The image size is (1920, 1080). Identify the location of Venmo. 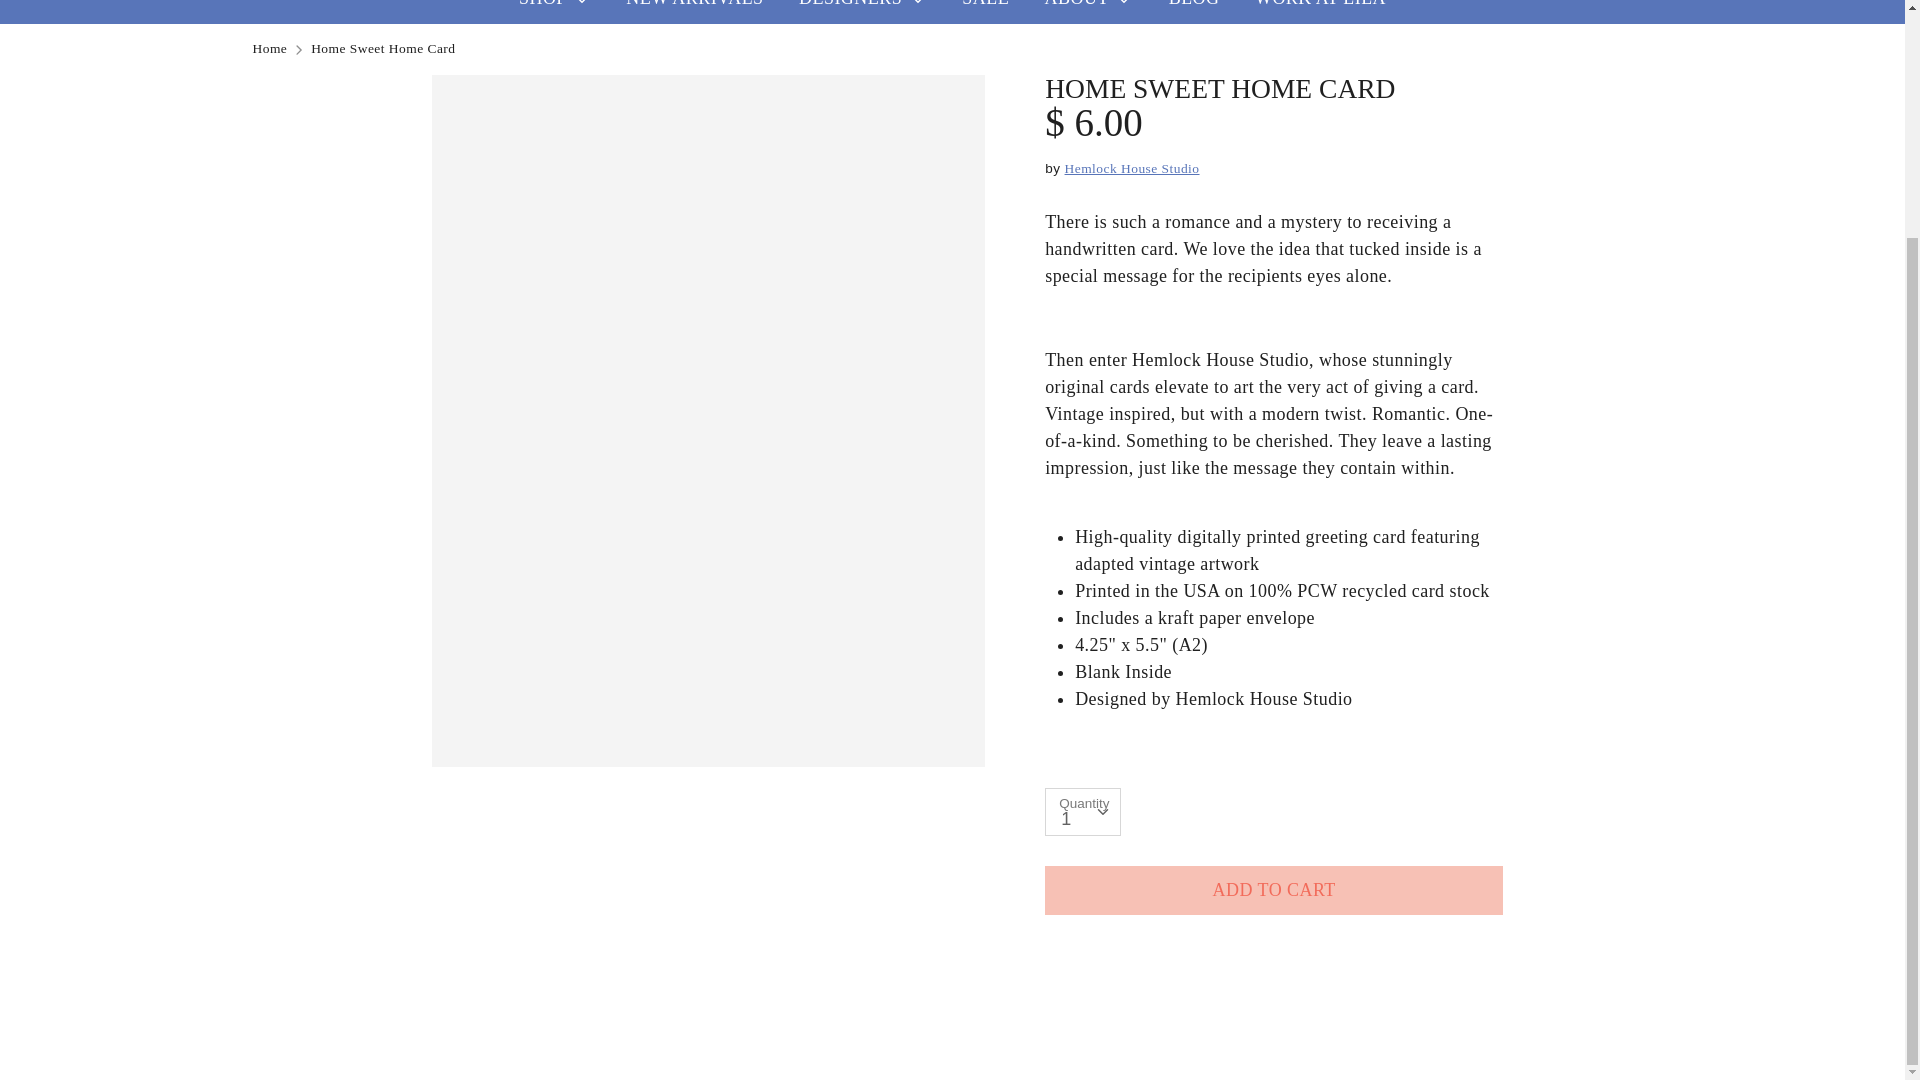
(1586, 722).